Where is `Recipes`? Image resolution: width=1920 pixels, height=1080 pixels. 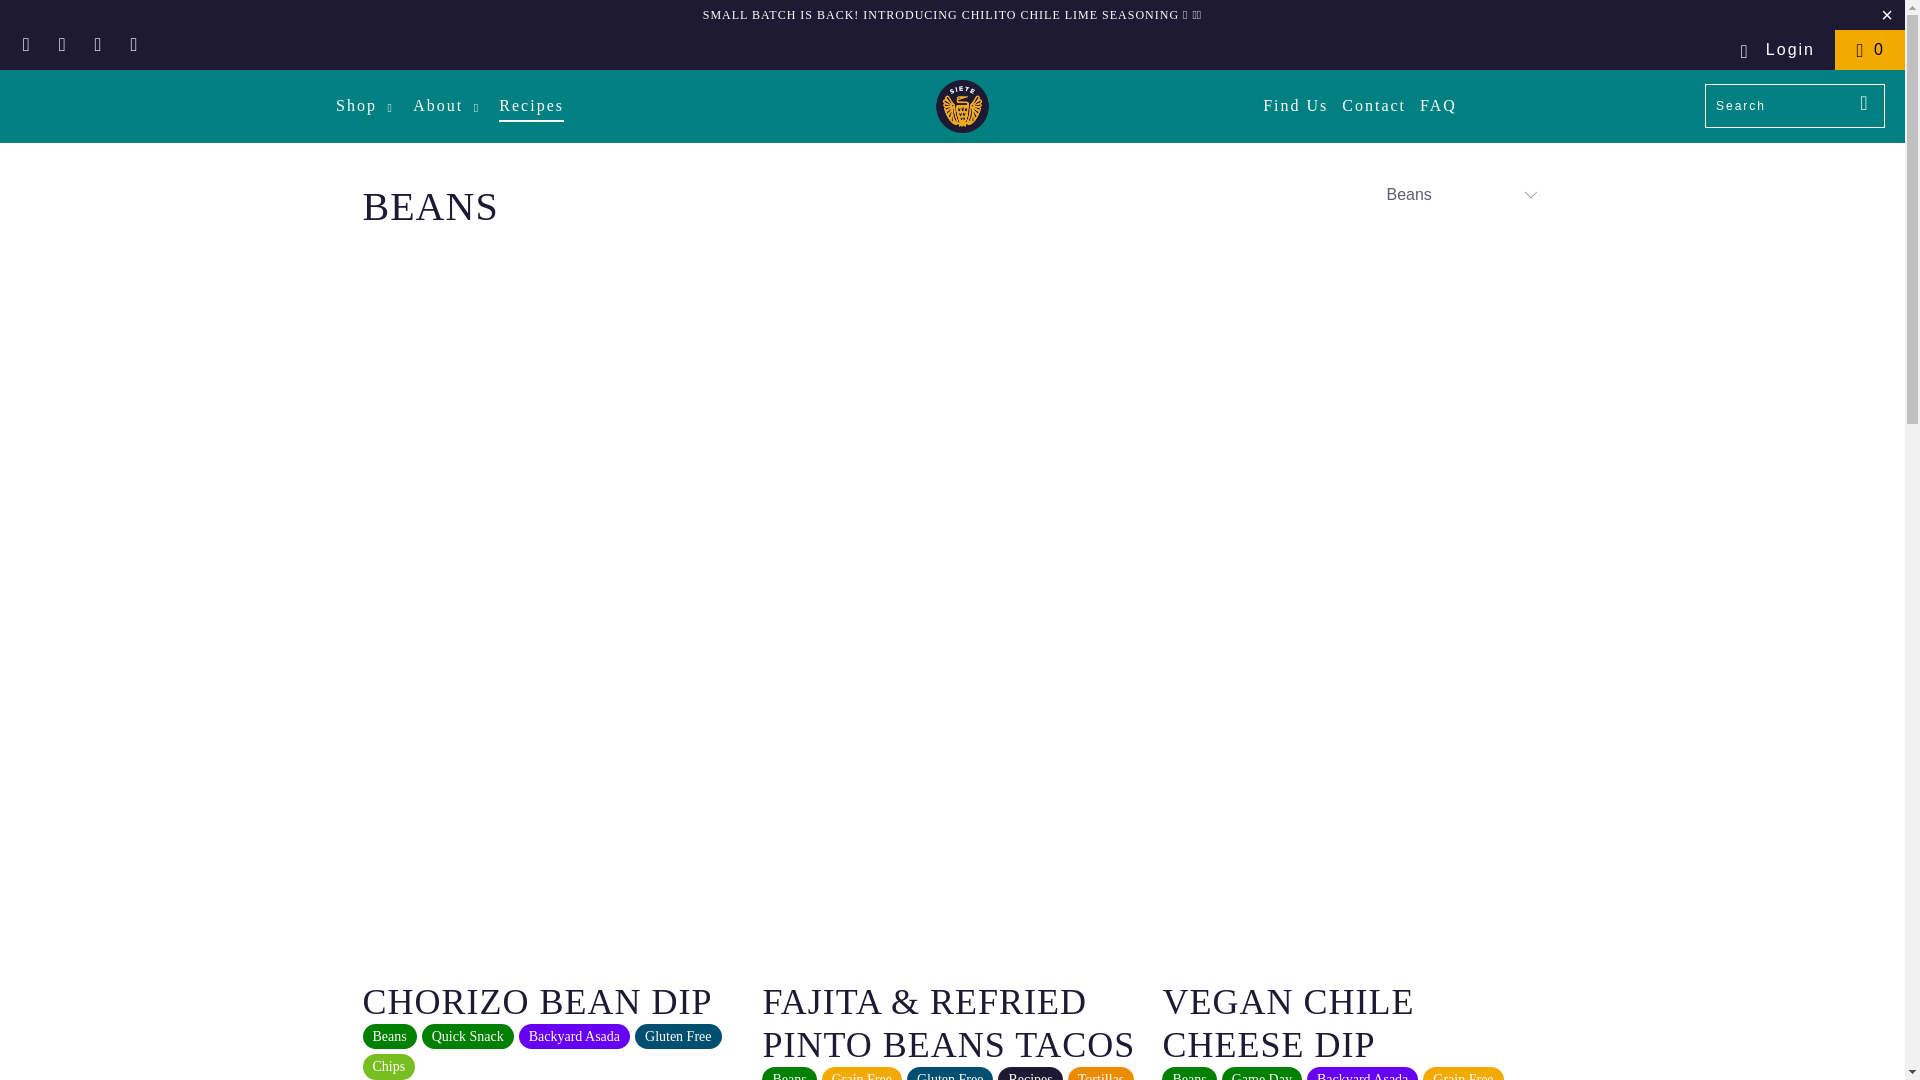
Recipes is located at coordinates (430, 206).